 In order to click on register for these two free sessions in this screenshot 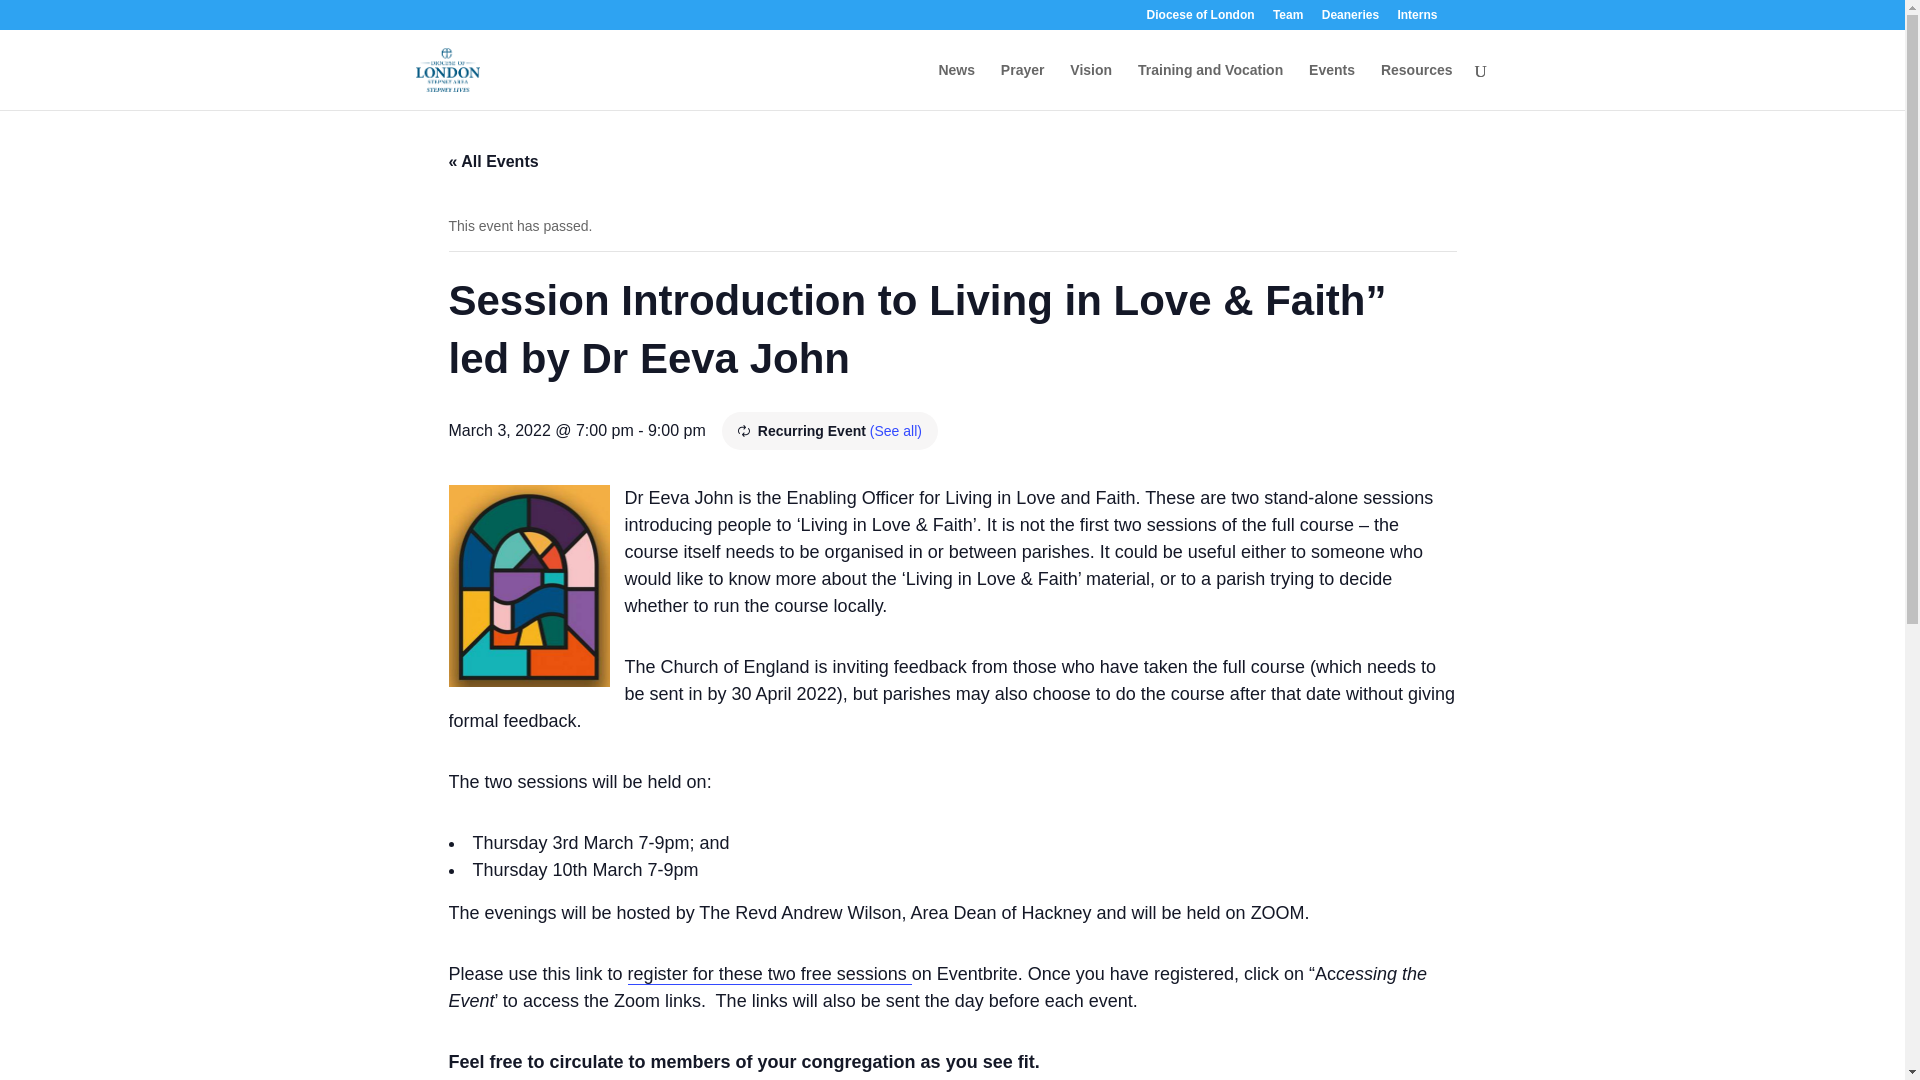, I will do `click(770, 974)`.